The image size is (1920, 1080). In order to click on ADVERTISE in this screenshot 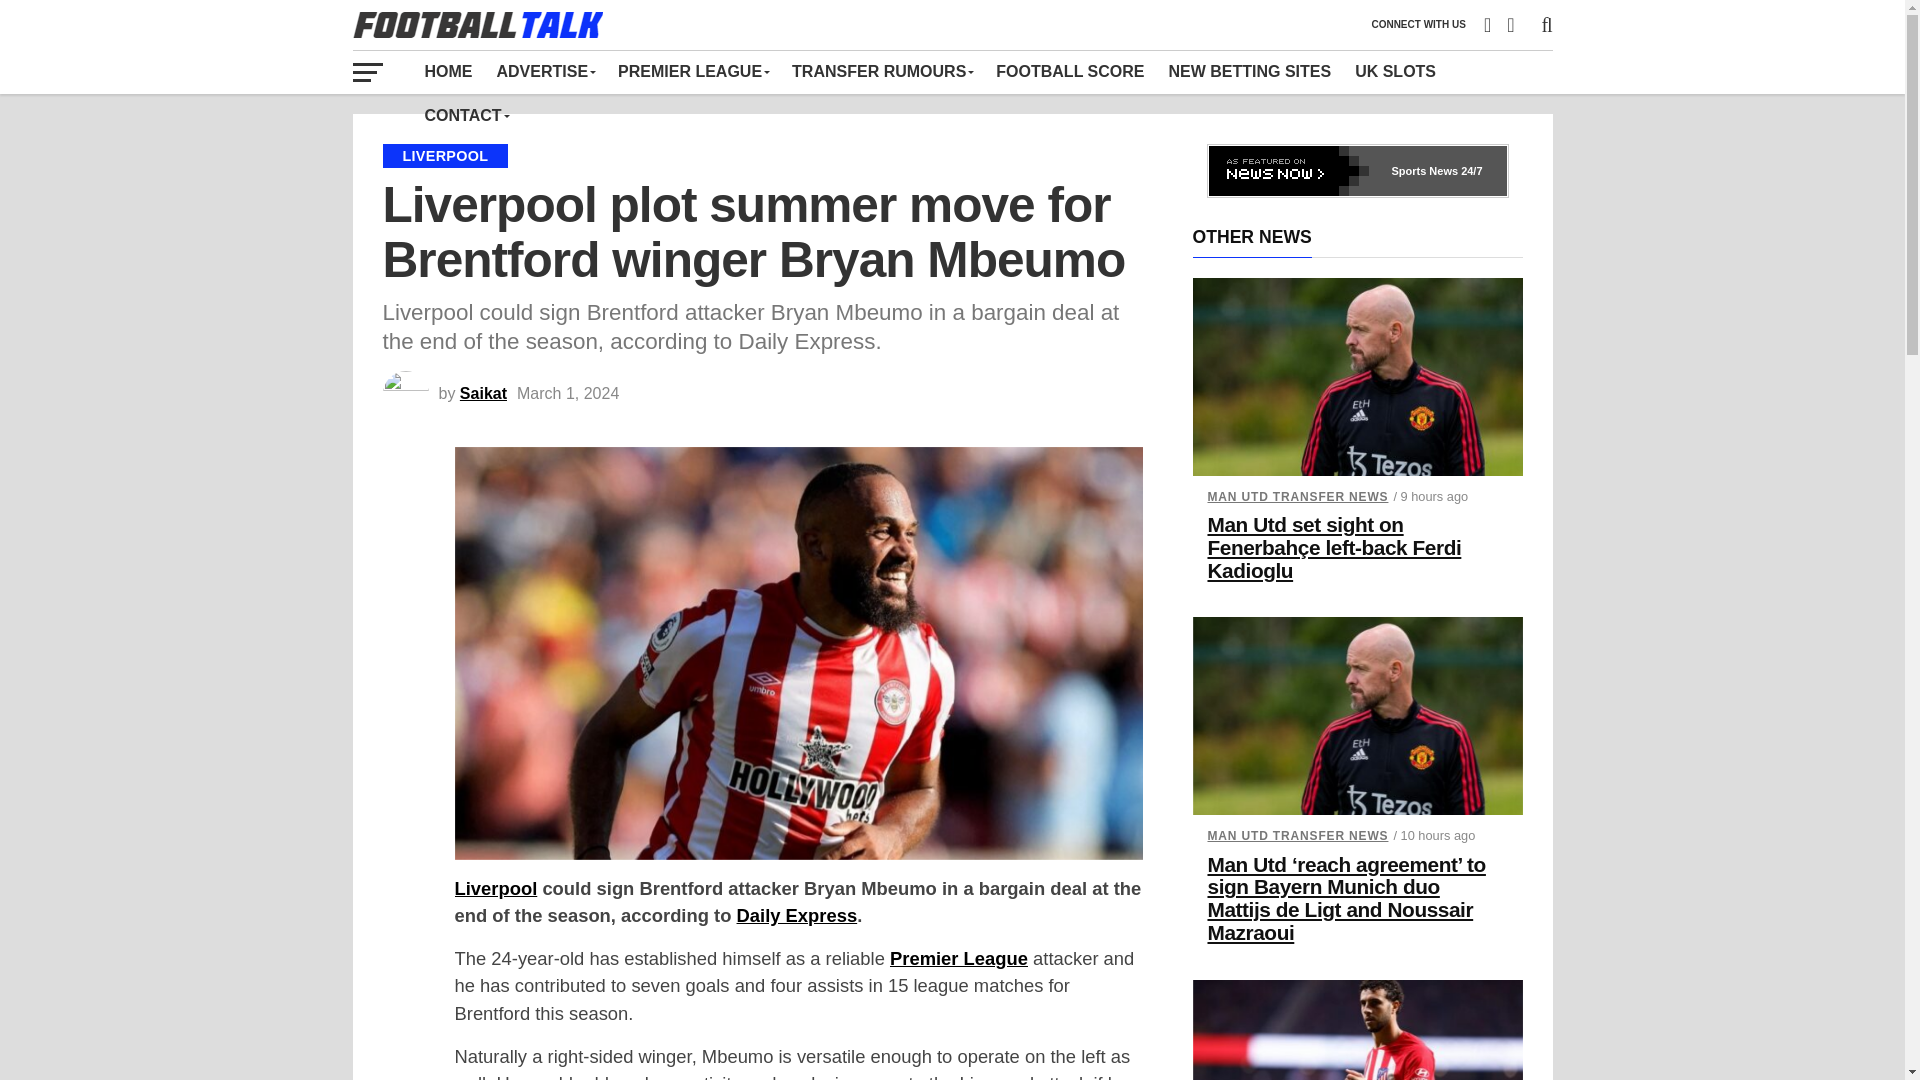, I will do `click(544, 71)`.